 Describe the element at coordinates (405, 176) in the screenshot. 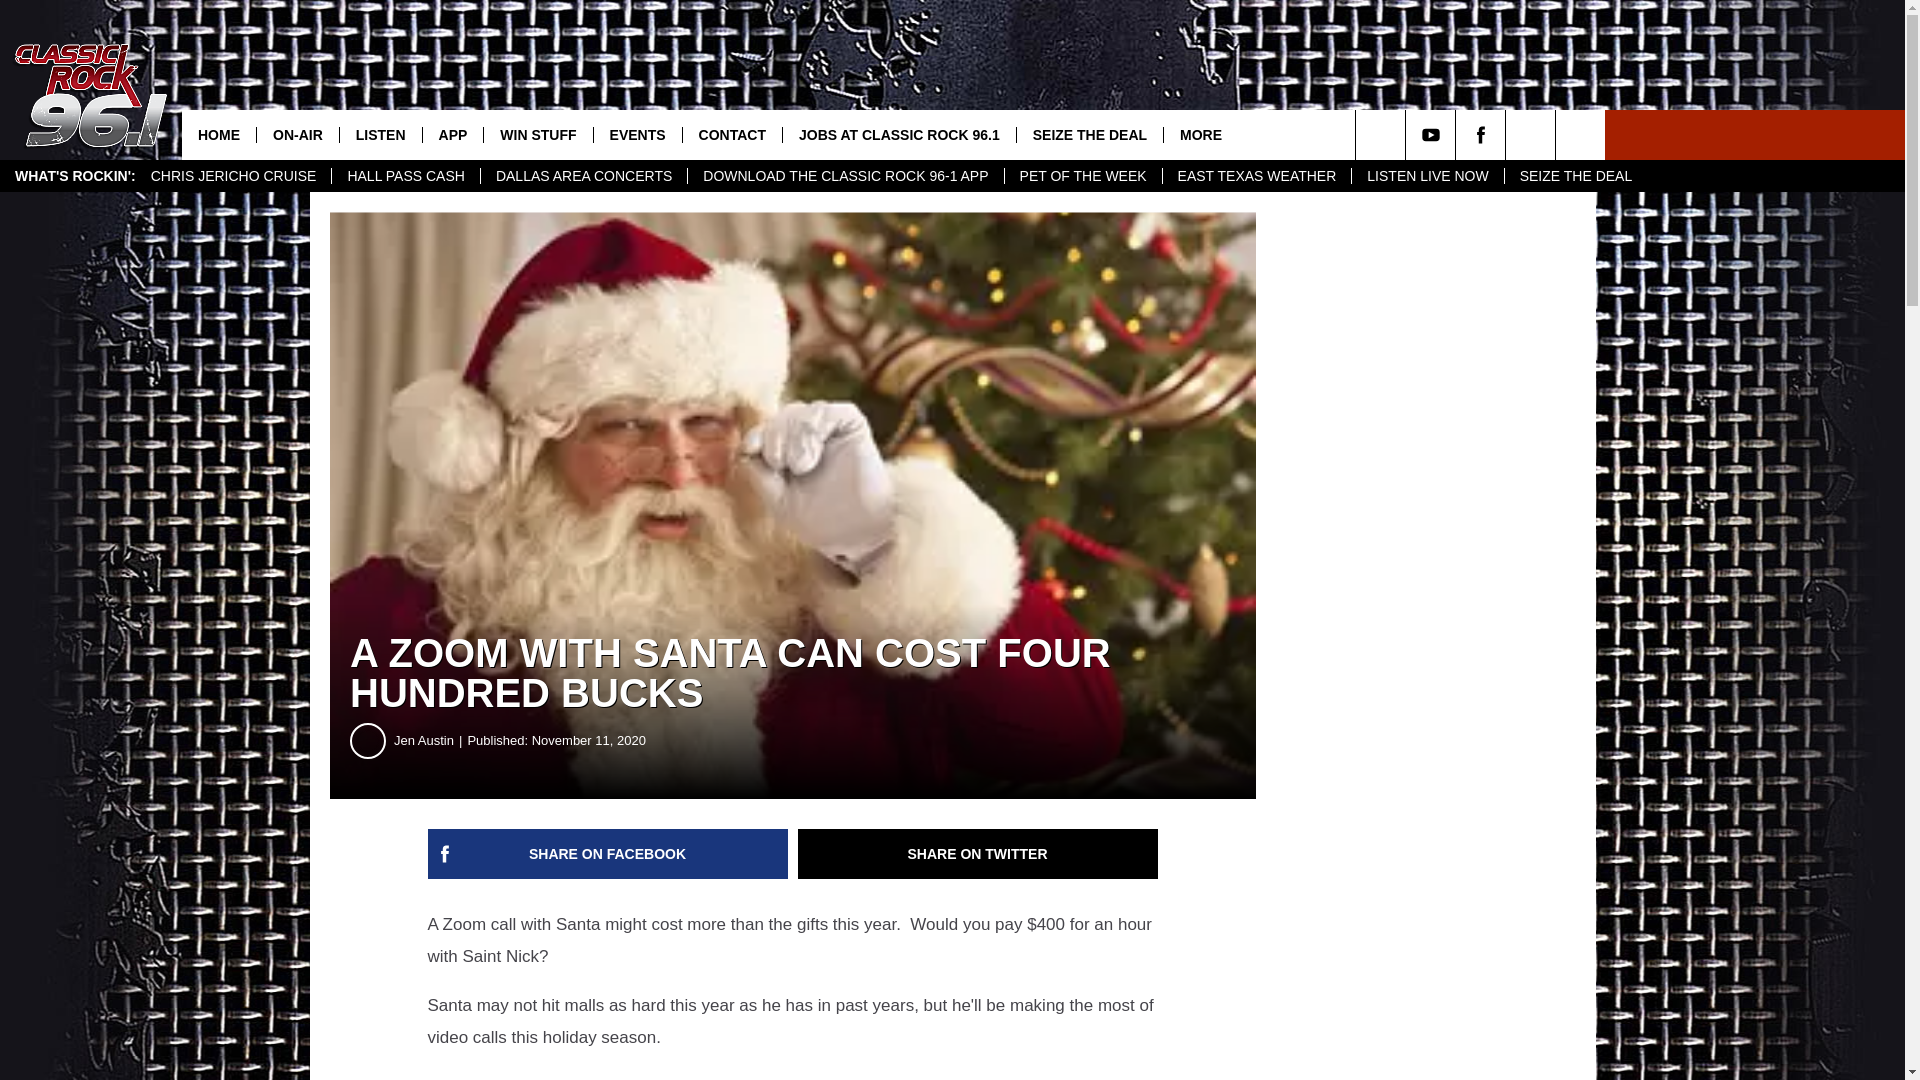

I see `HALL PASS CASH` at that location.